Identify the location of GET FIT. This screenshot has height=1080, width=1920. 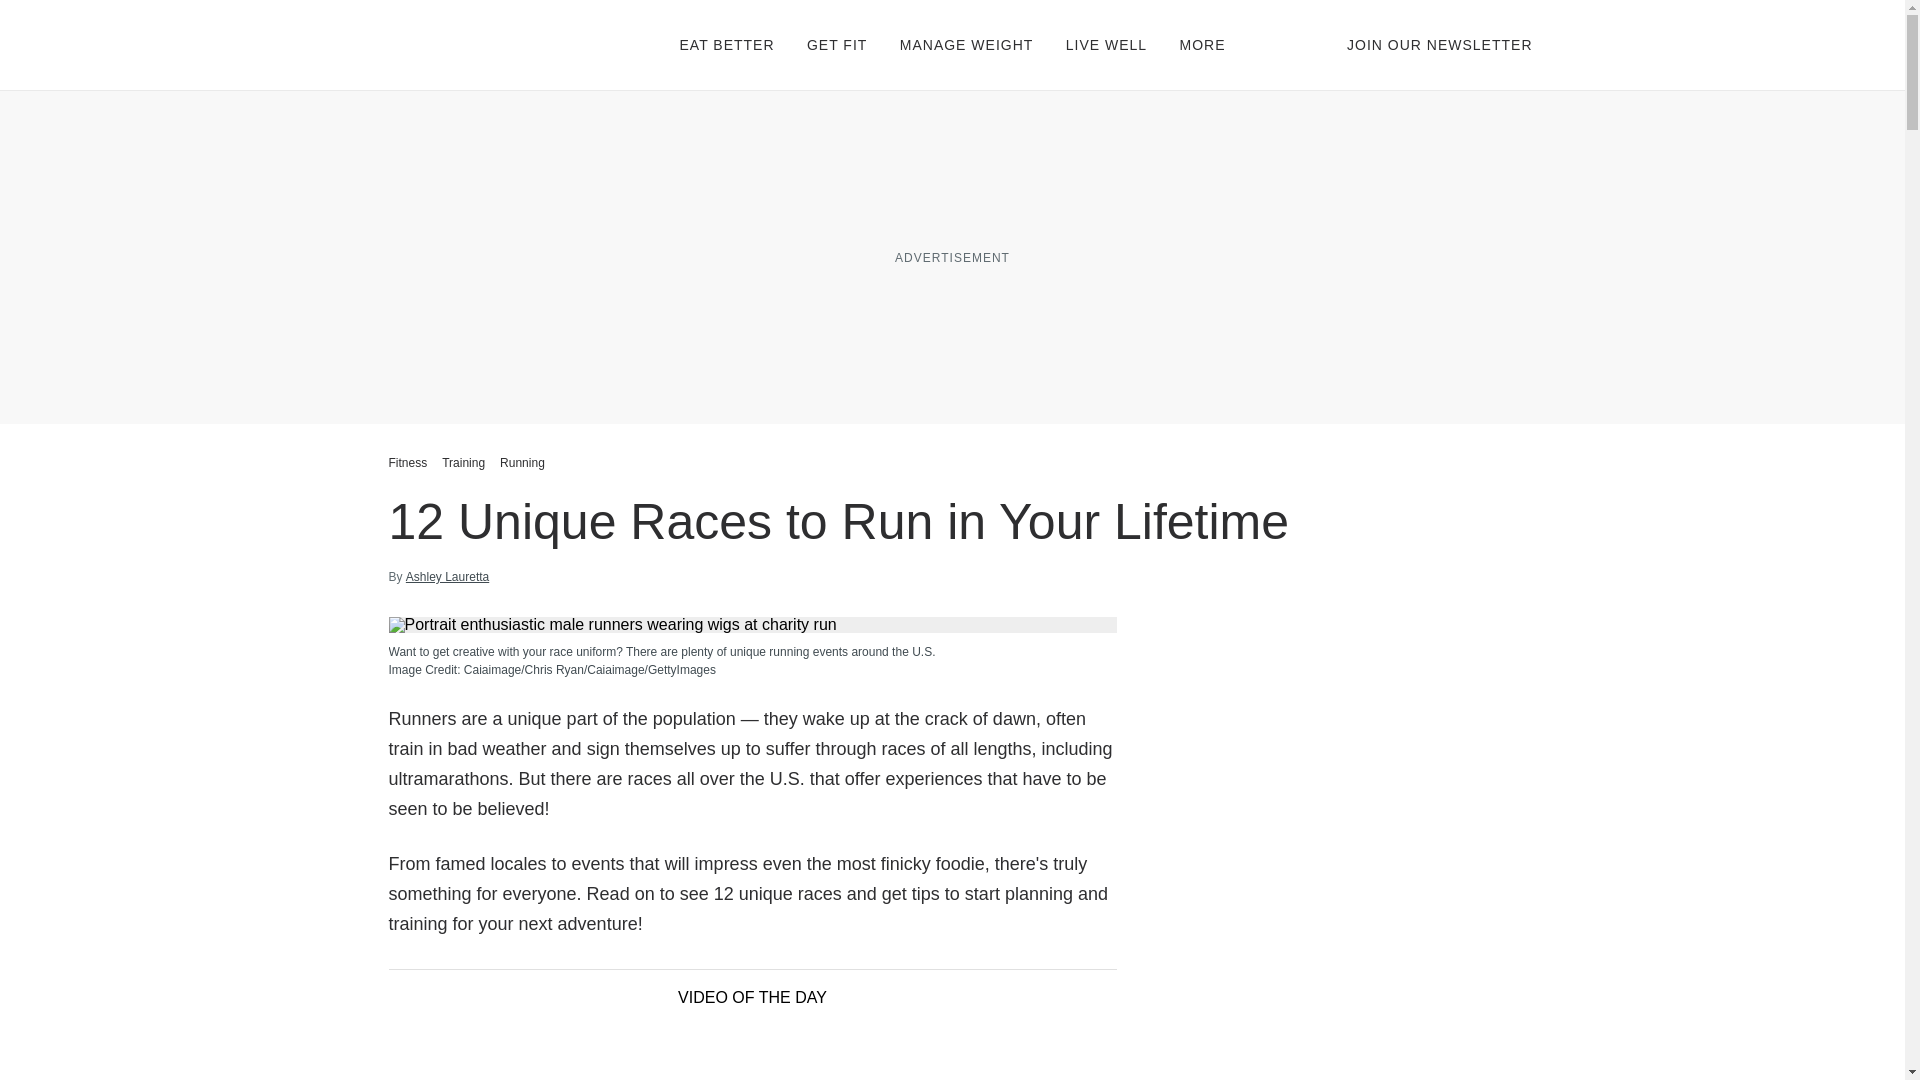
(836, 44).